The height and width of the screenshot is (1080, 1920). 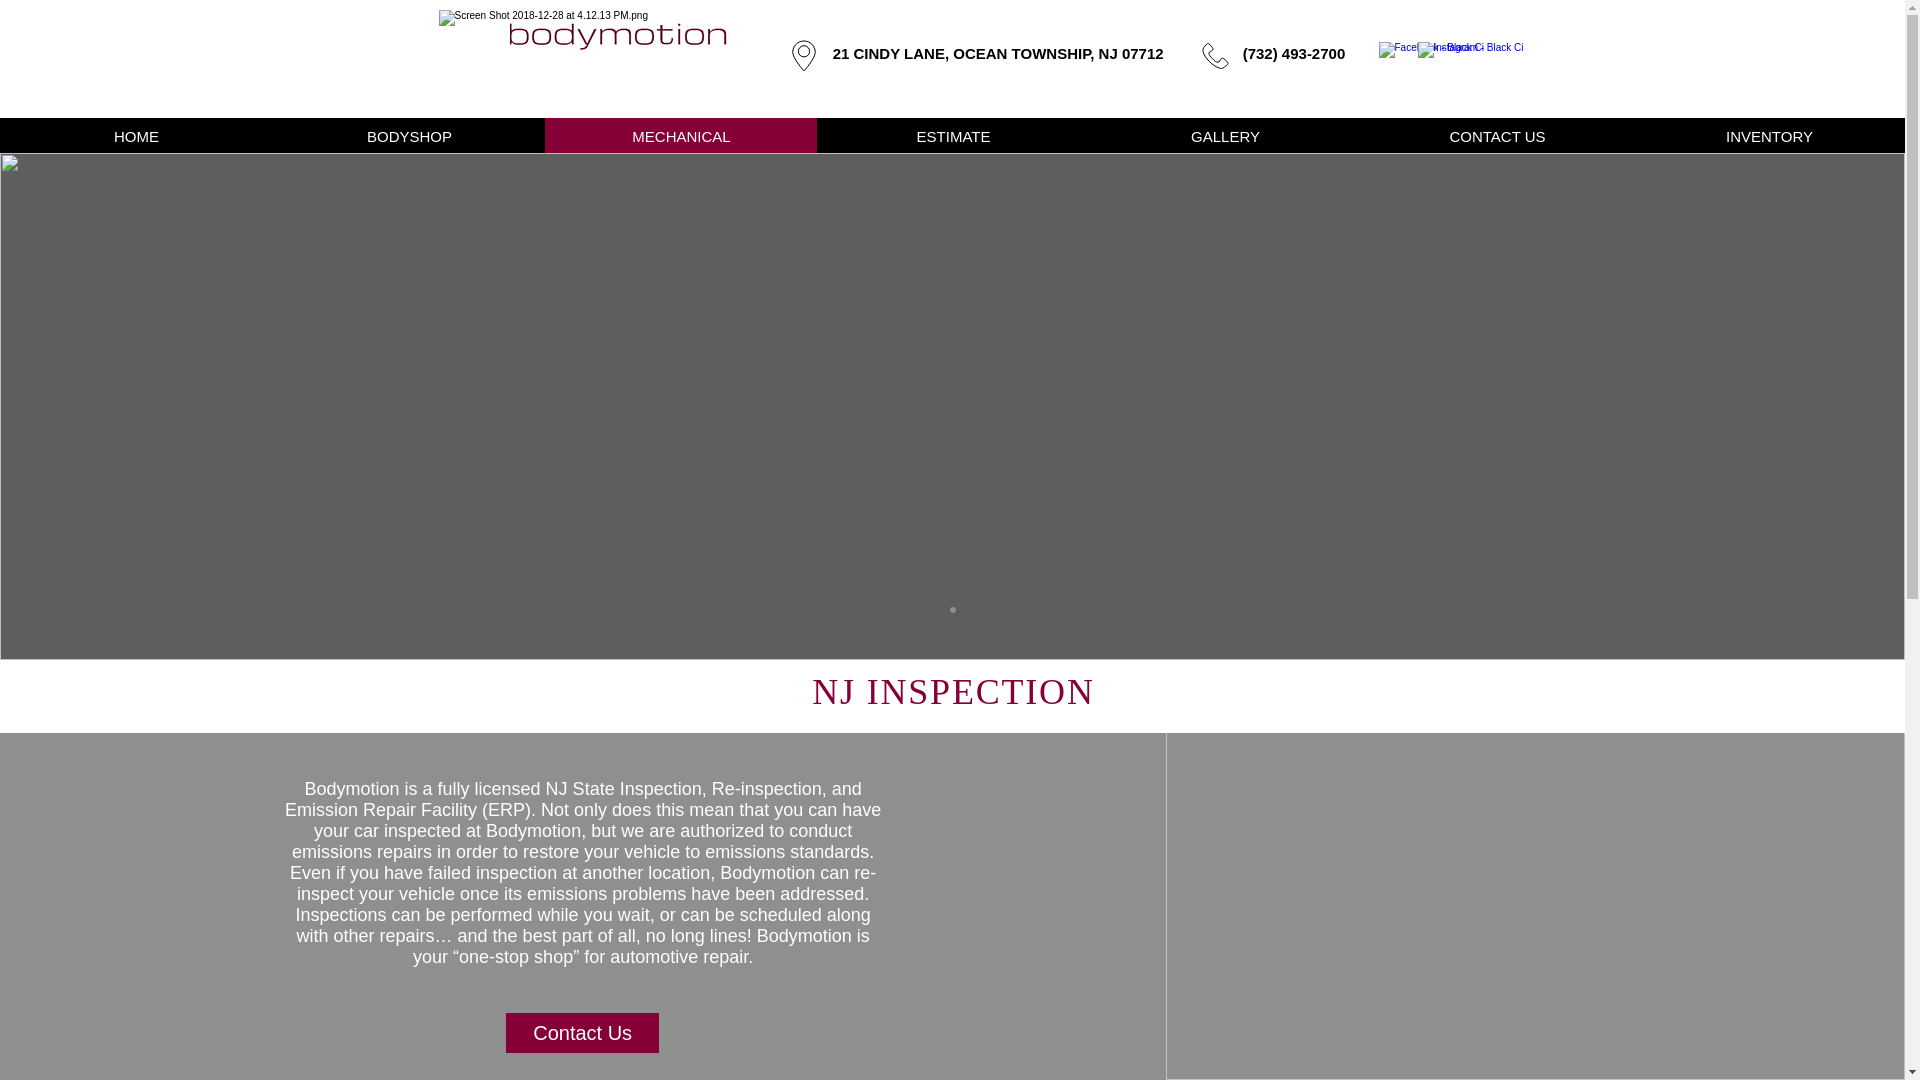 What do you see at coordinates (408, 136) in the screenshot?
I see `BODYSHOP` at bounding box center [408, 136].